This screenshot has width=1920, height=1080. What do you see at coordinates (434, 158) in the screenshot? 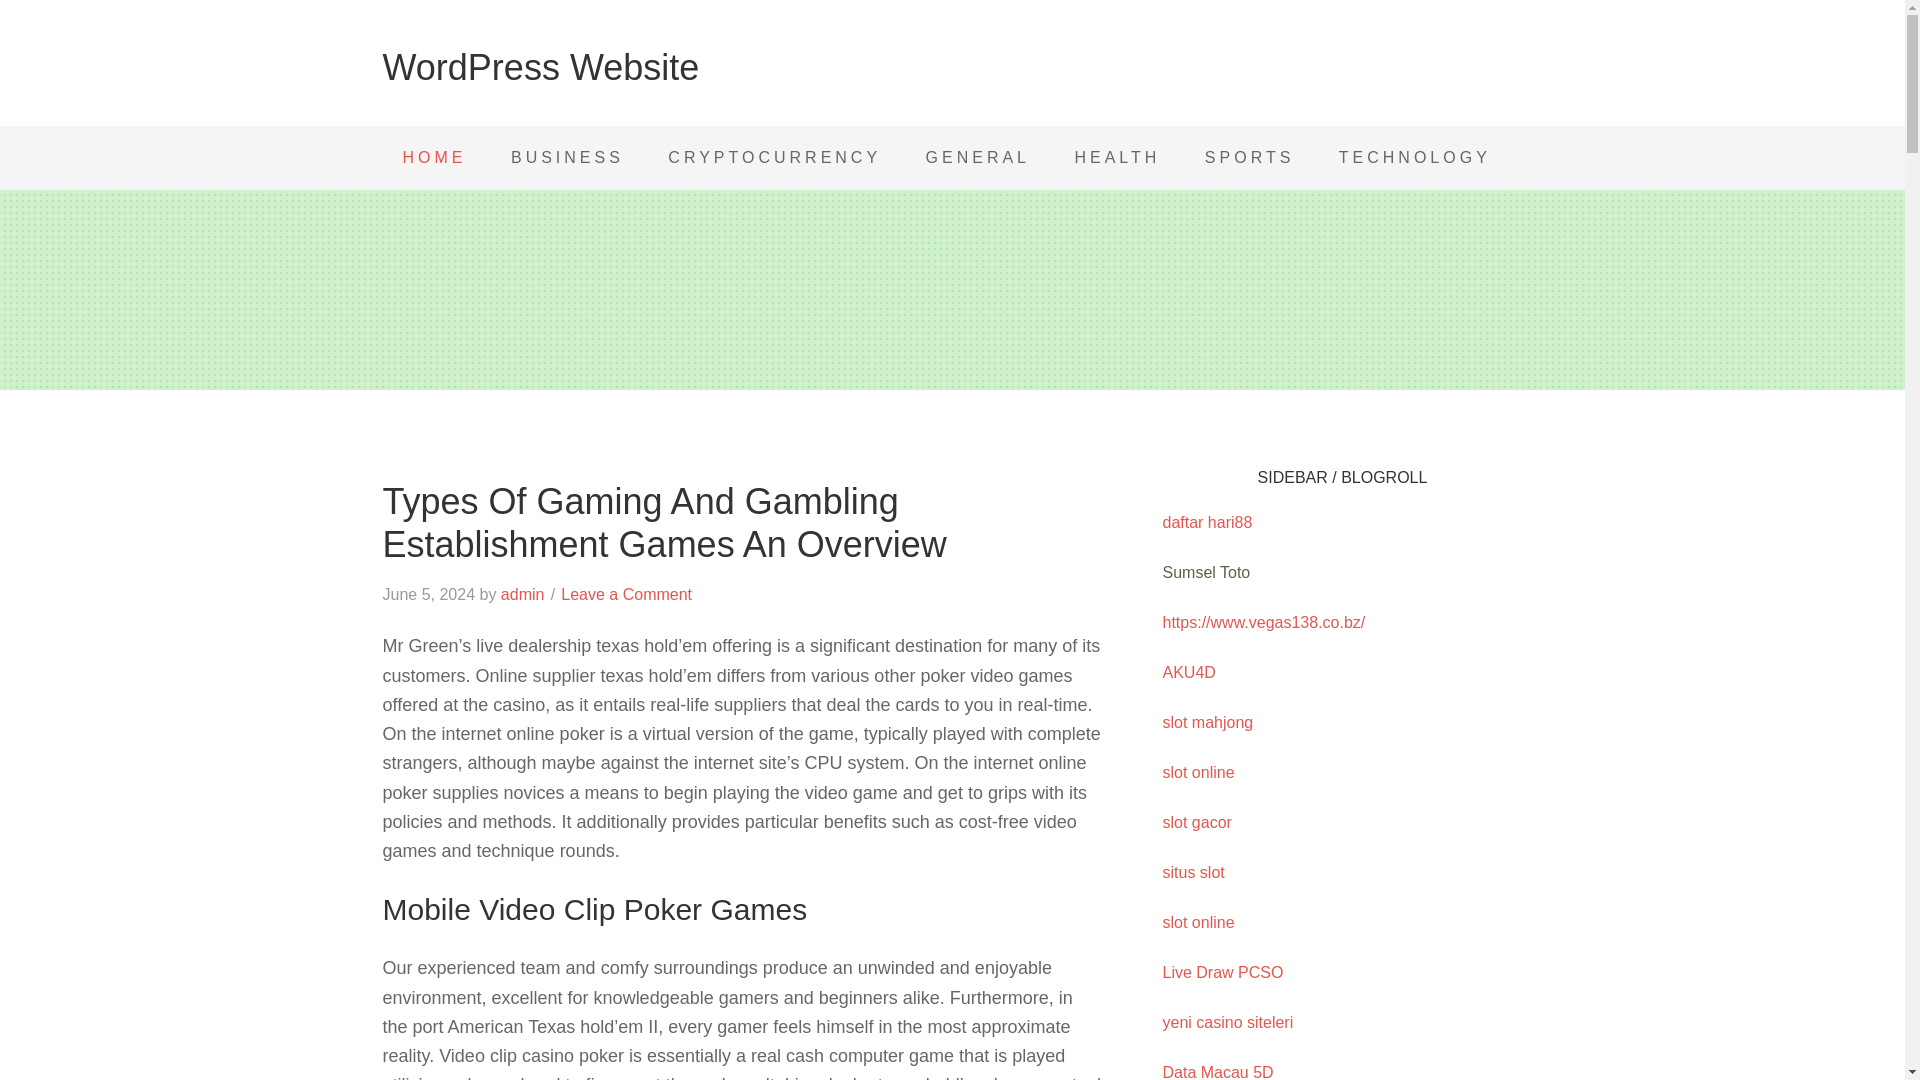
I see `HOME` at bounding box center [434, 158].